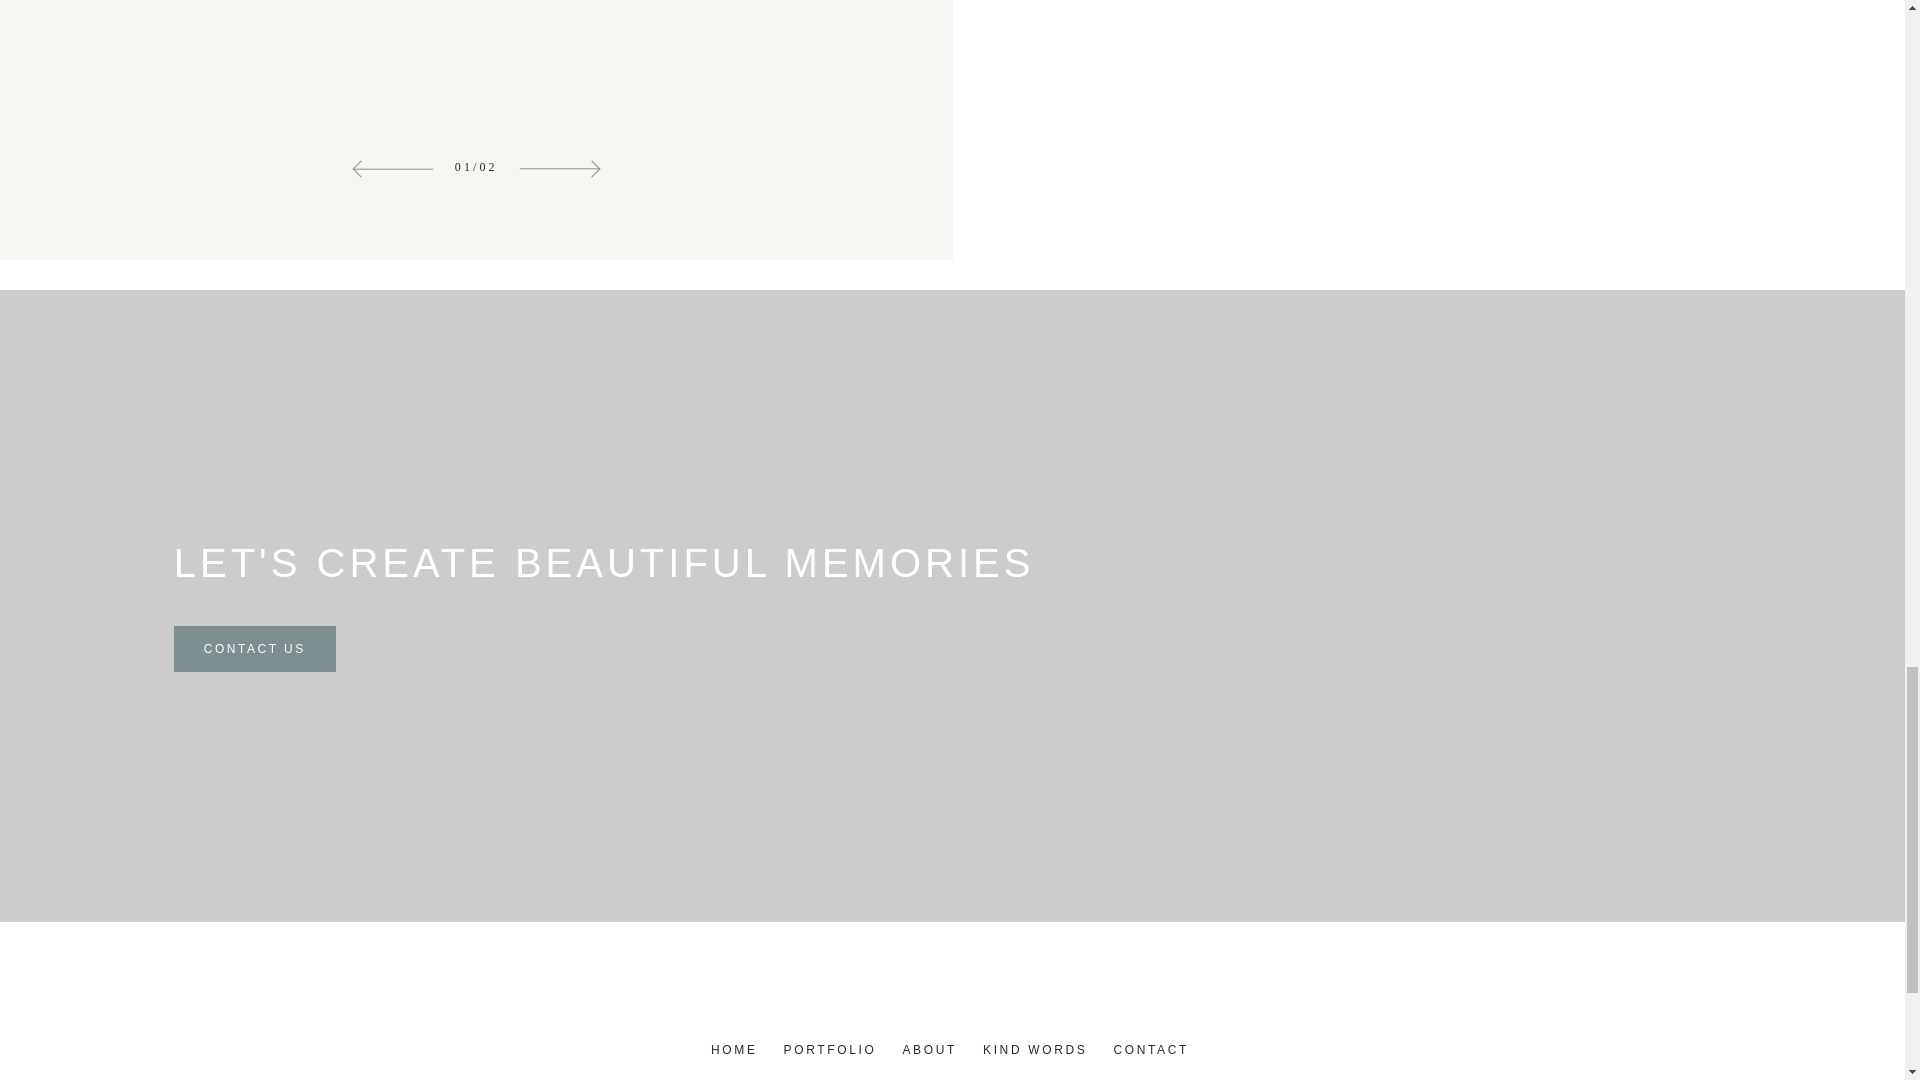 The height and width of the screenshot is (1080, 1920). Describe the element at coordinates (1034, 1050) in the screenshot. I see `KIND WORDS` at that location.